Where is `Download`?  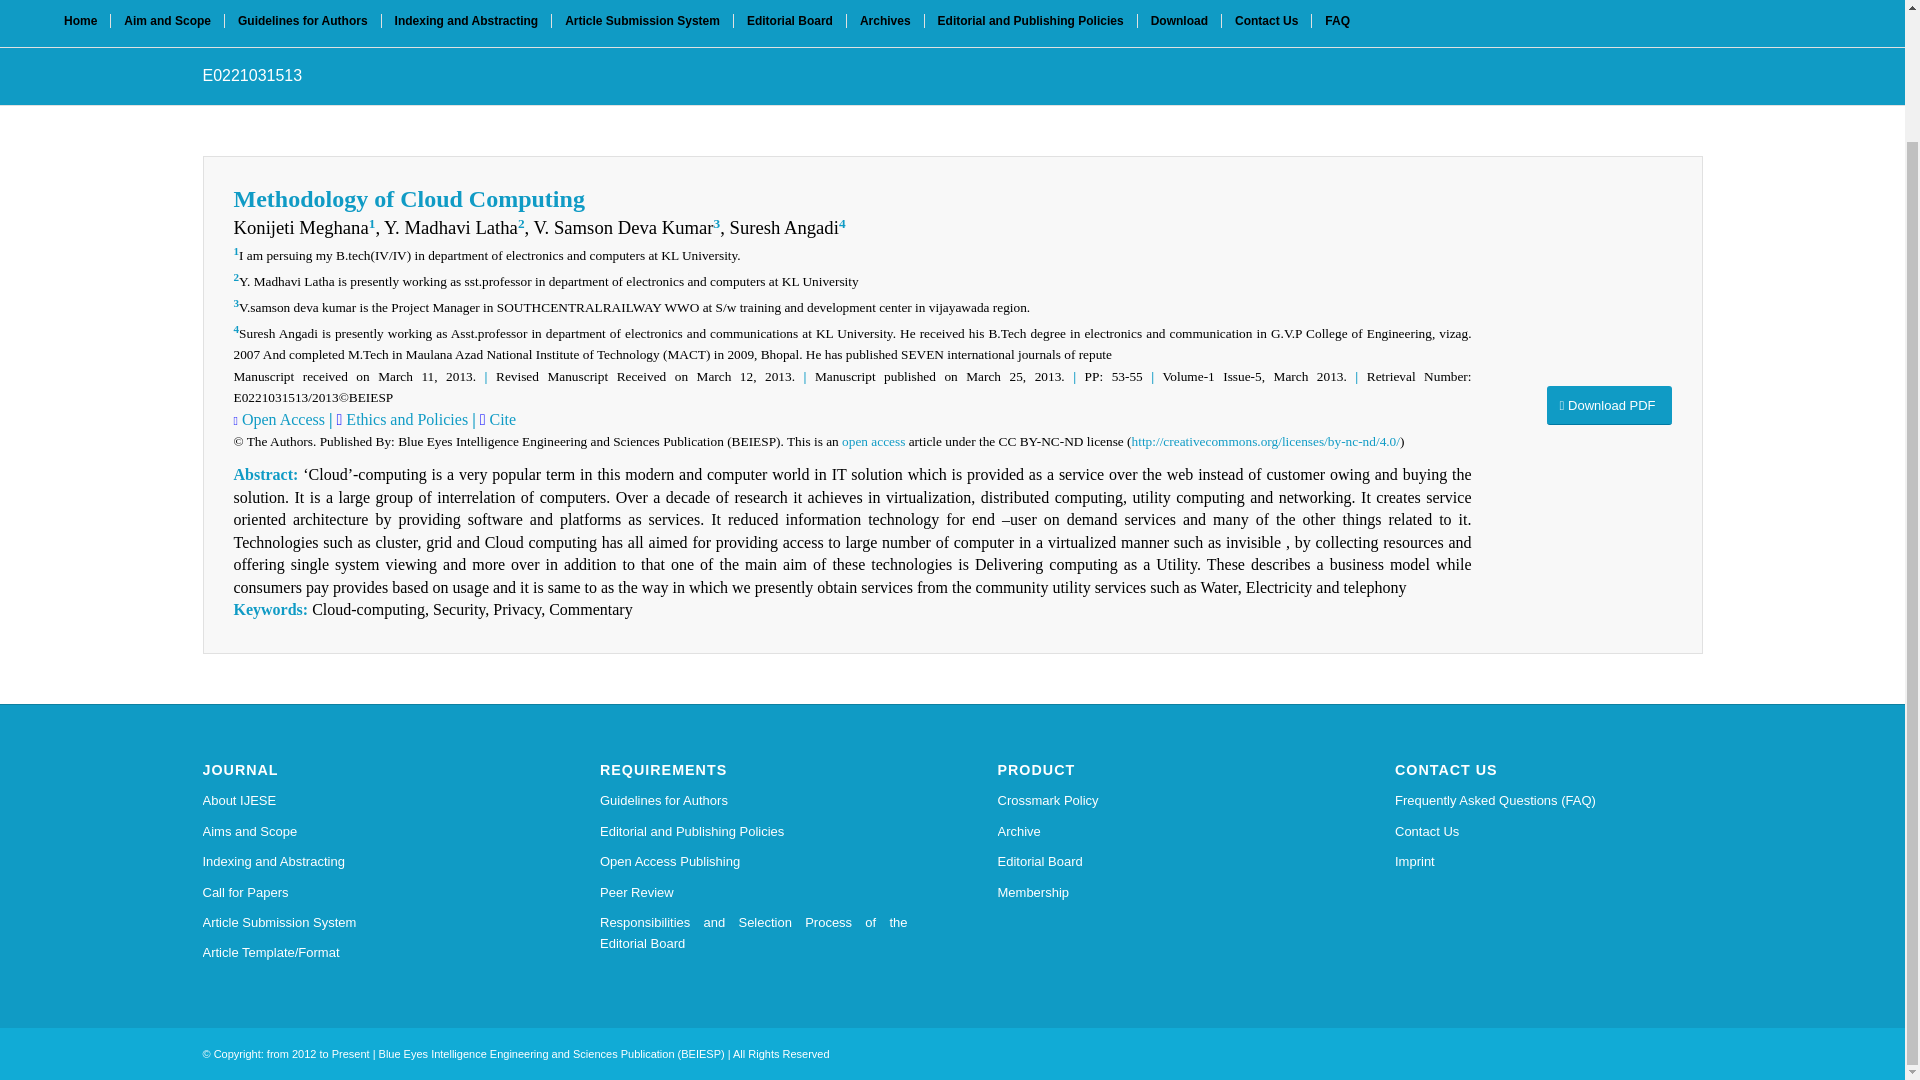
Download is located at coordinates (1178, 23).